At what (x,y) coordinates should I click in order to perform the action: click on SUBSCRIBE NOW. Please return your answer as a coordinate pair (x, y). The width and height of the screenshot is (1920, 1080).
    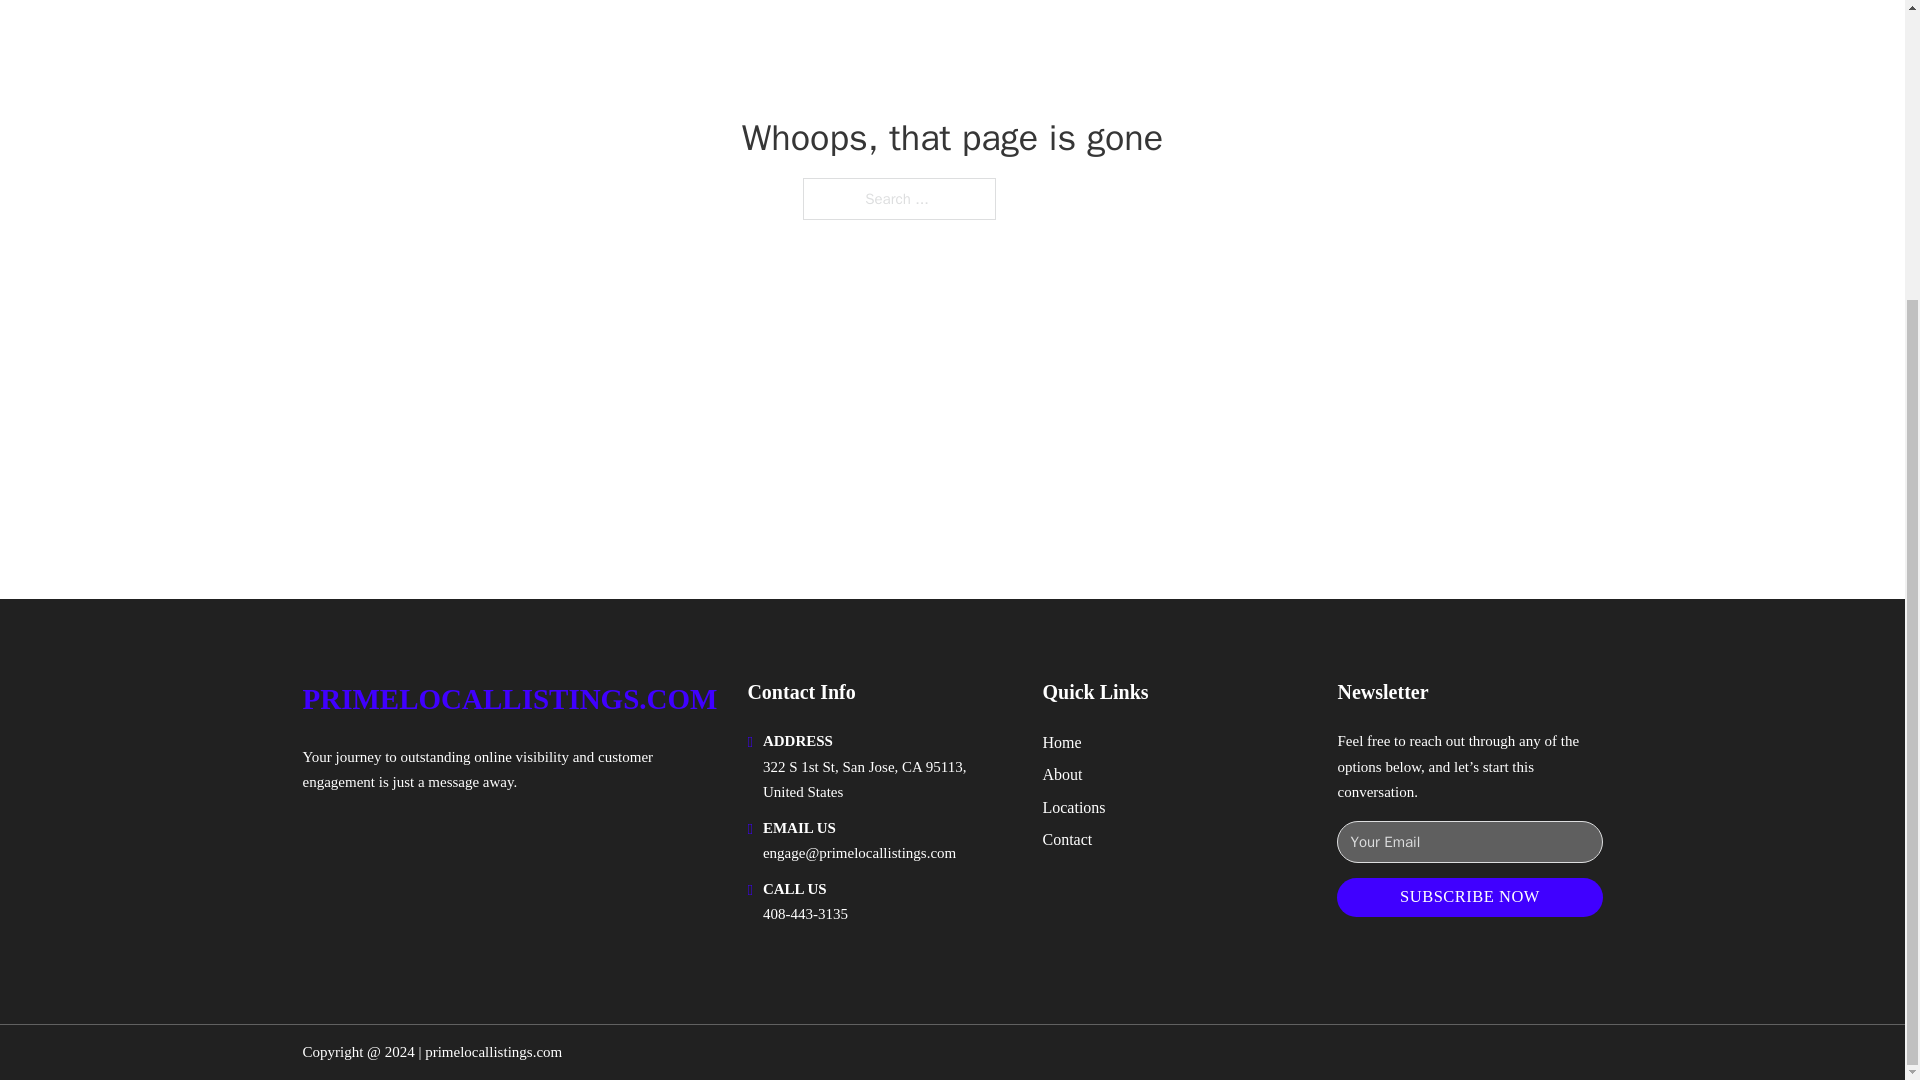
    Looking at the image, I should click on (1468, 897).